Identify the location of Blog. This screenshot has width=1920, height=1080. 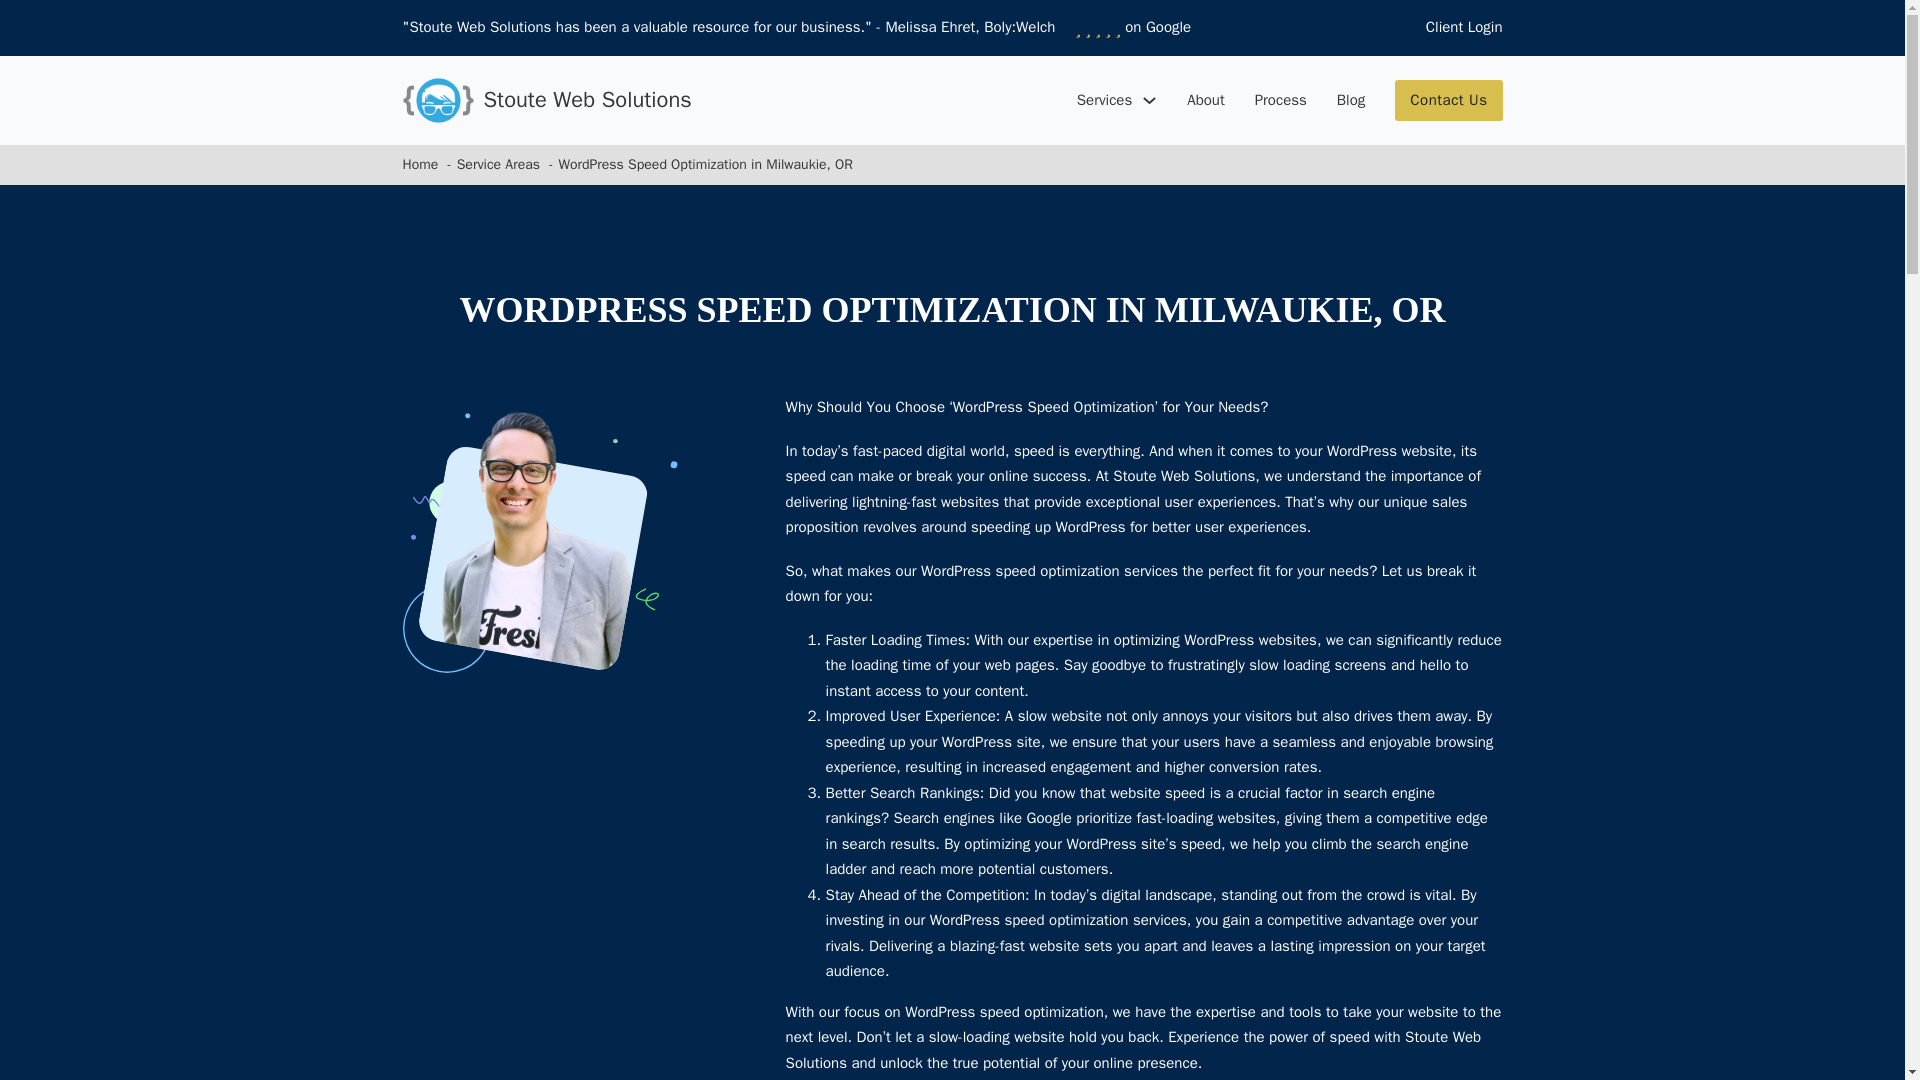
(1350, 100).